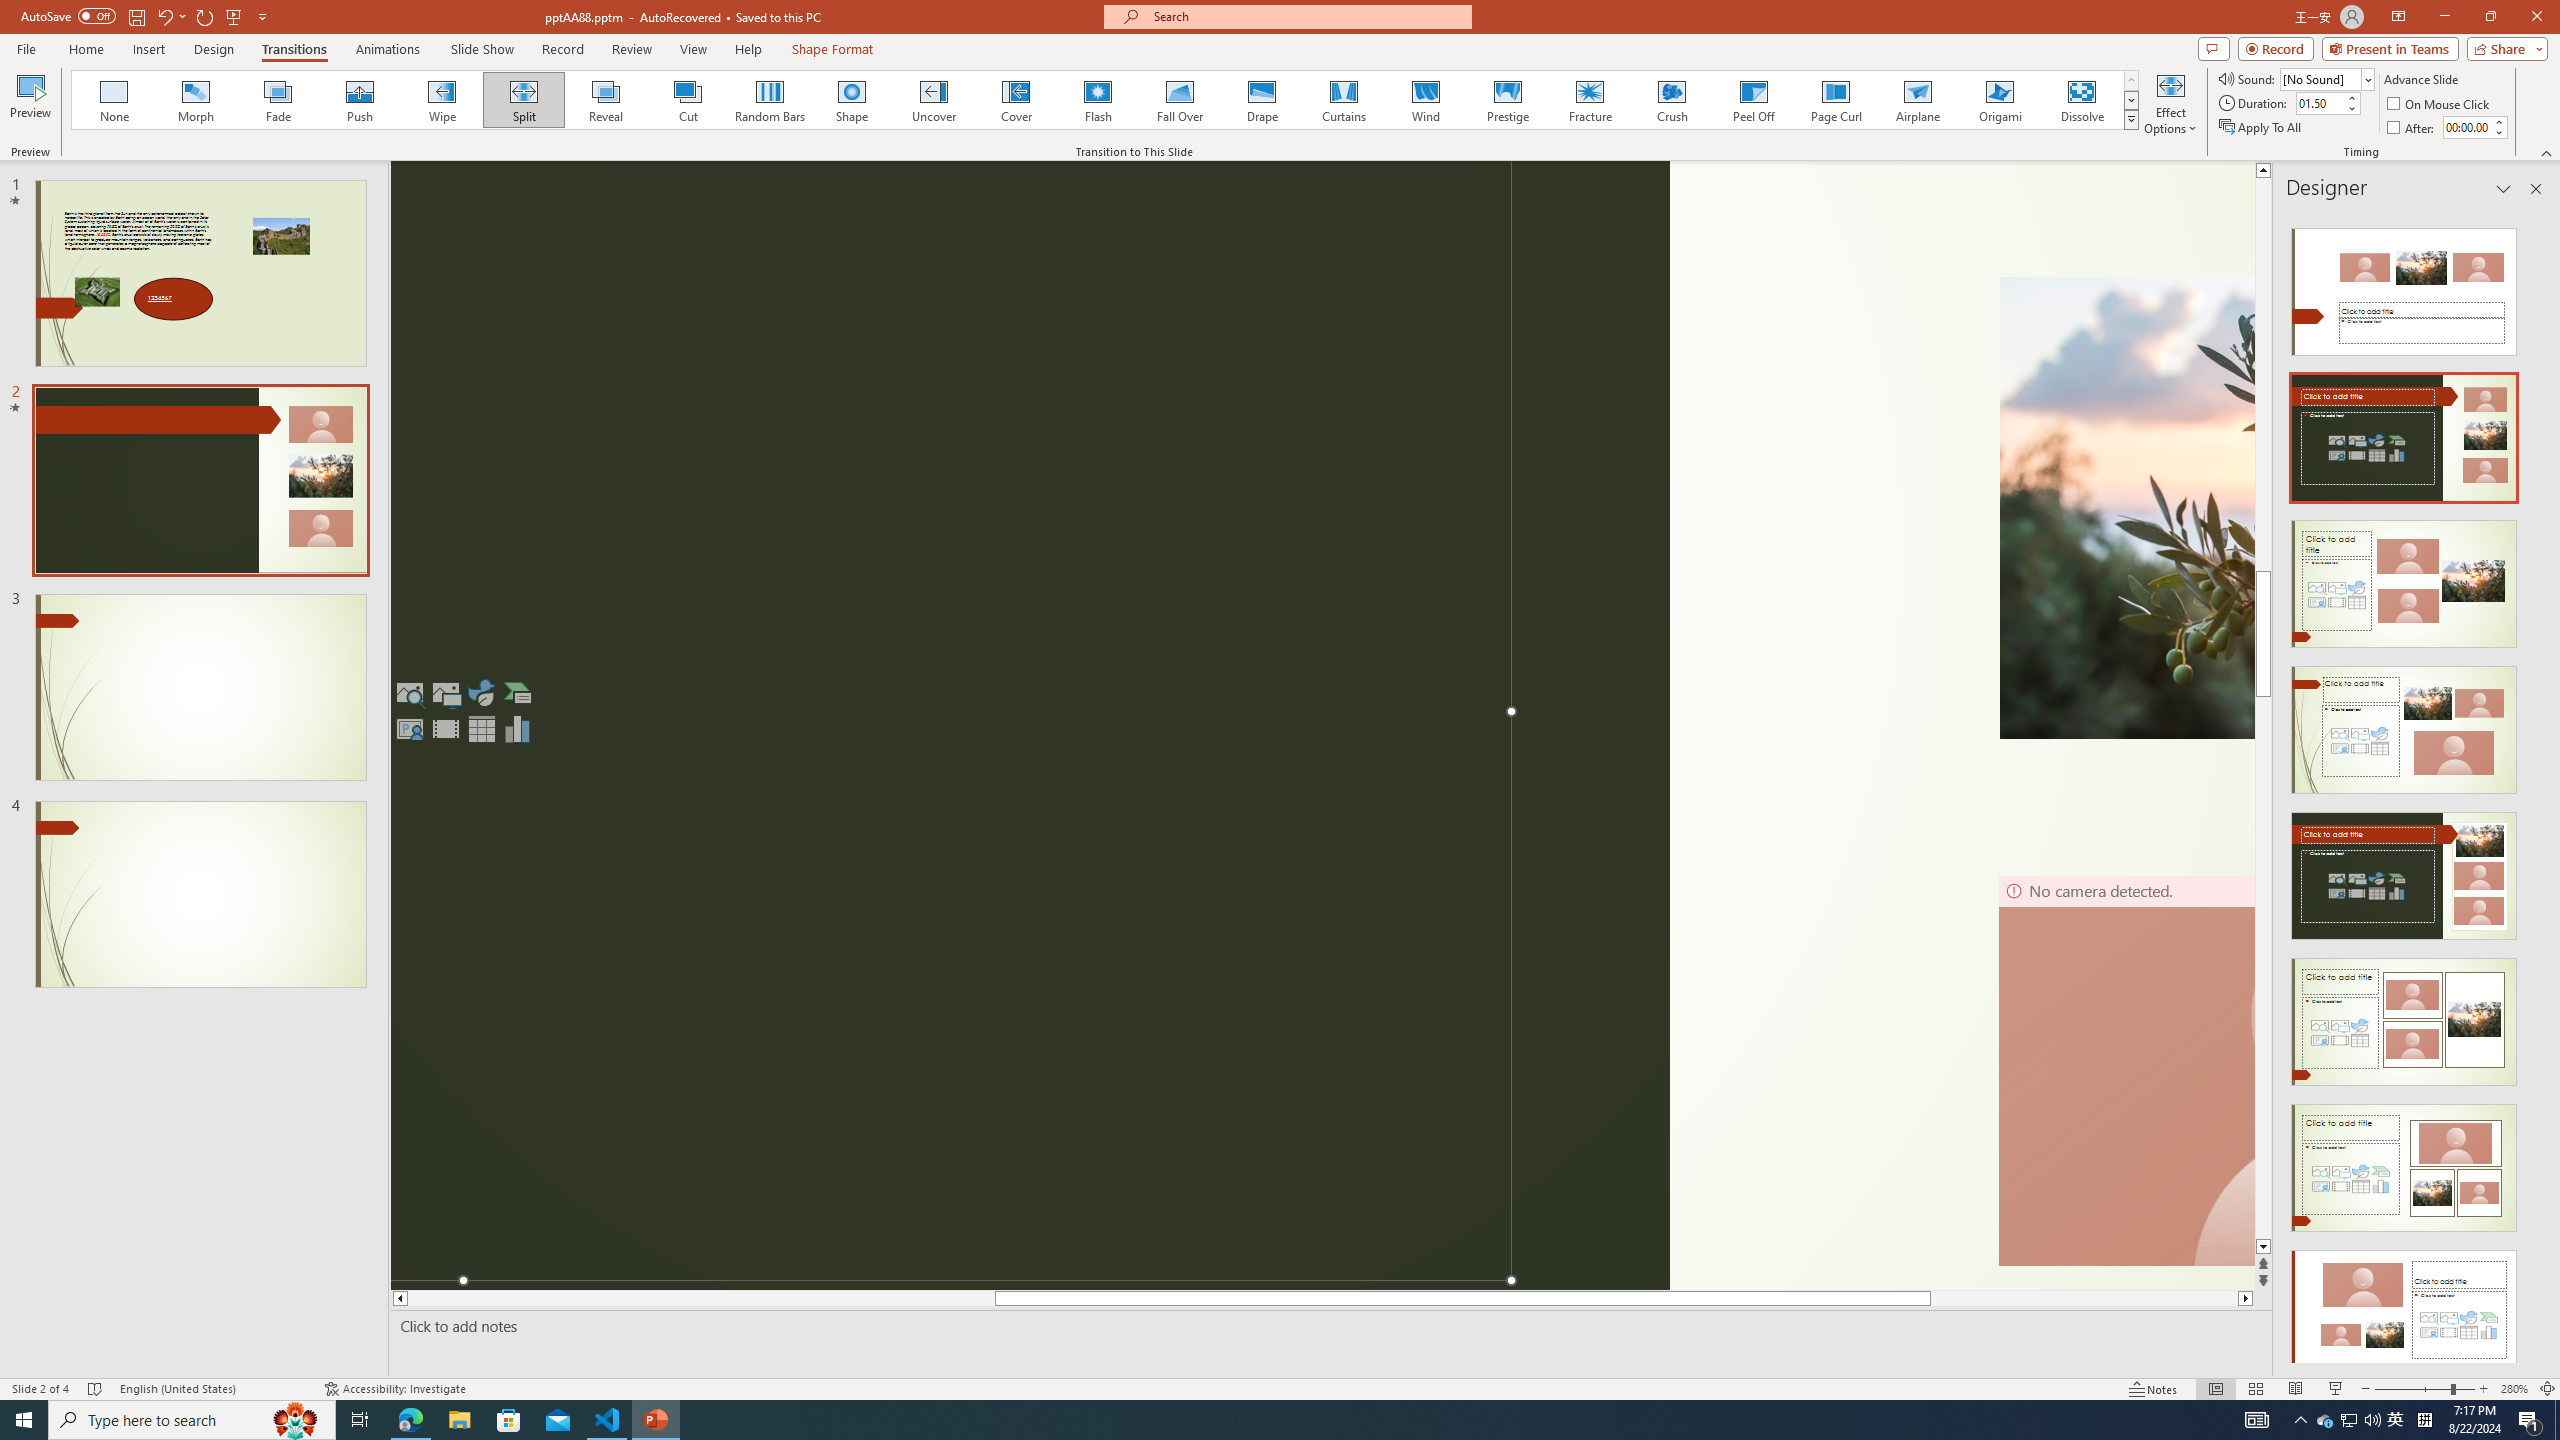 The height and width of the screenshot is (1440, 2560). I want to click on None, so click(115, 100).